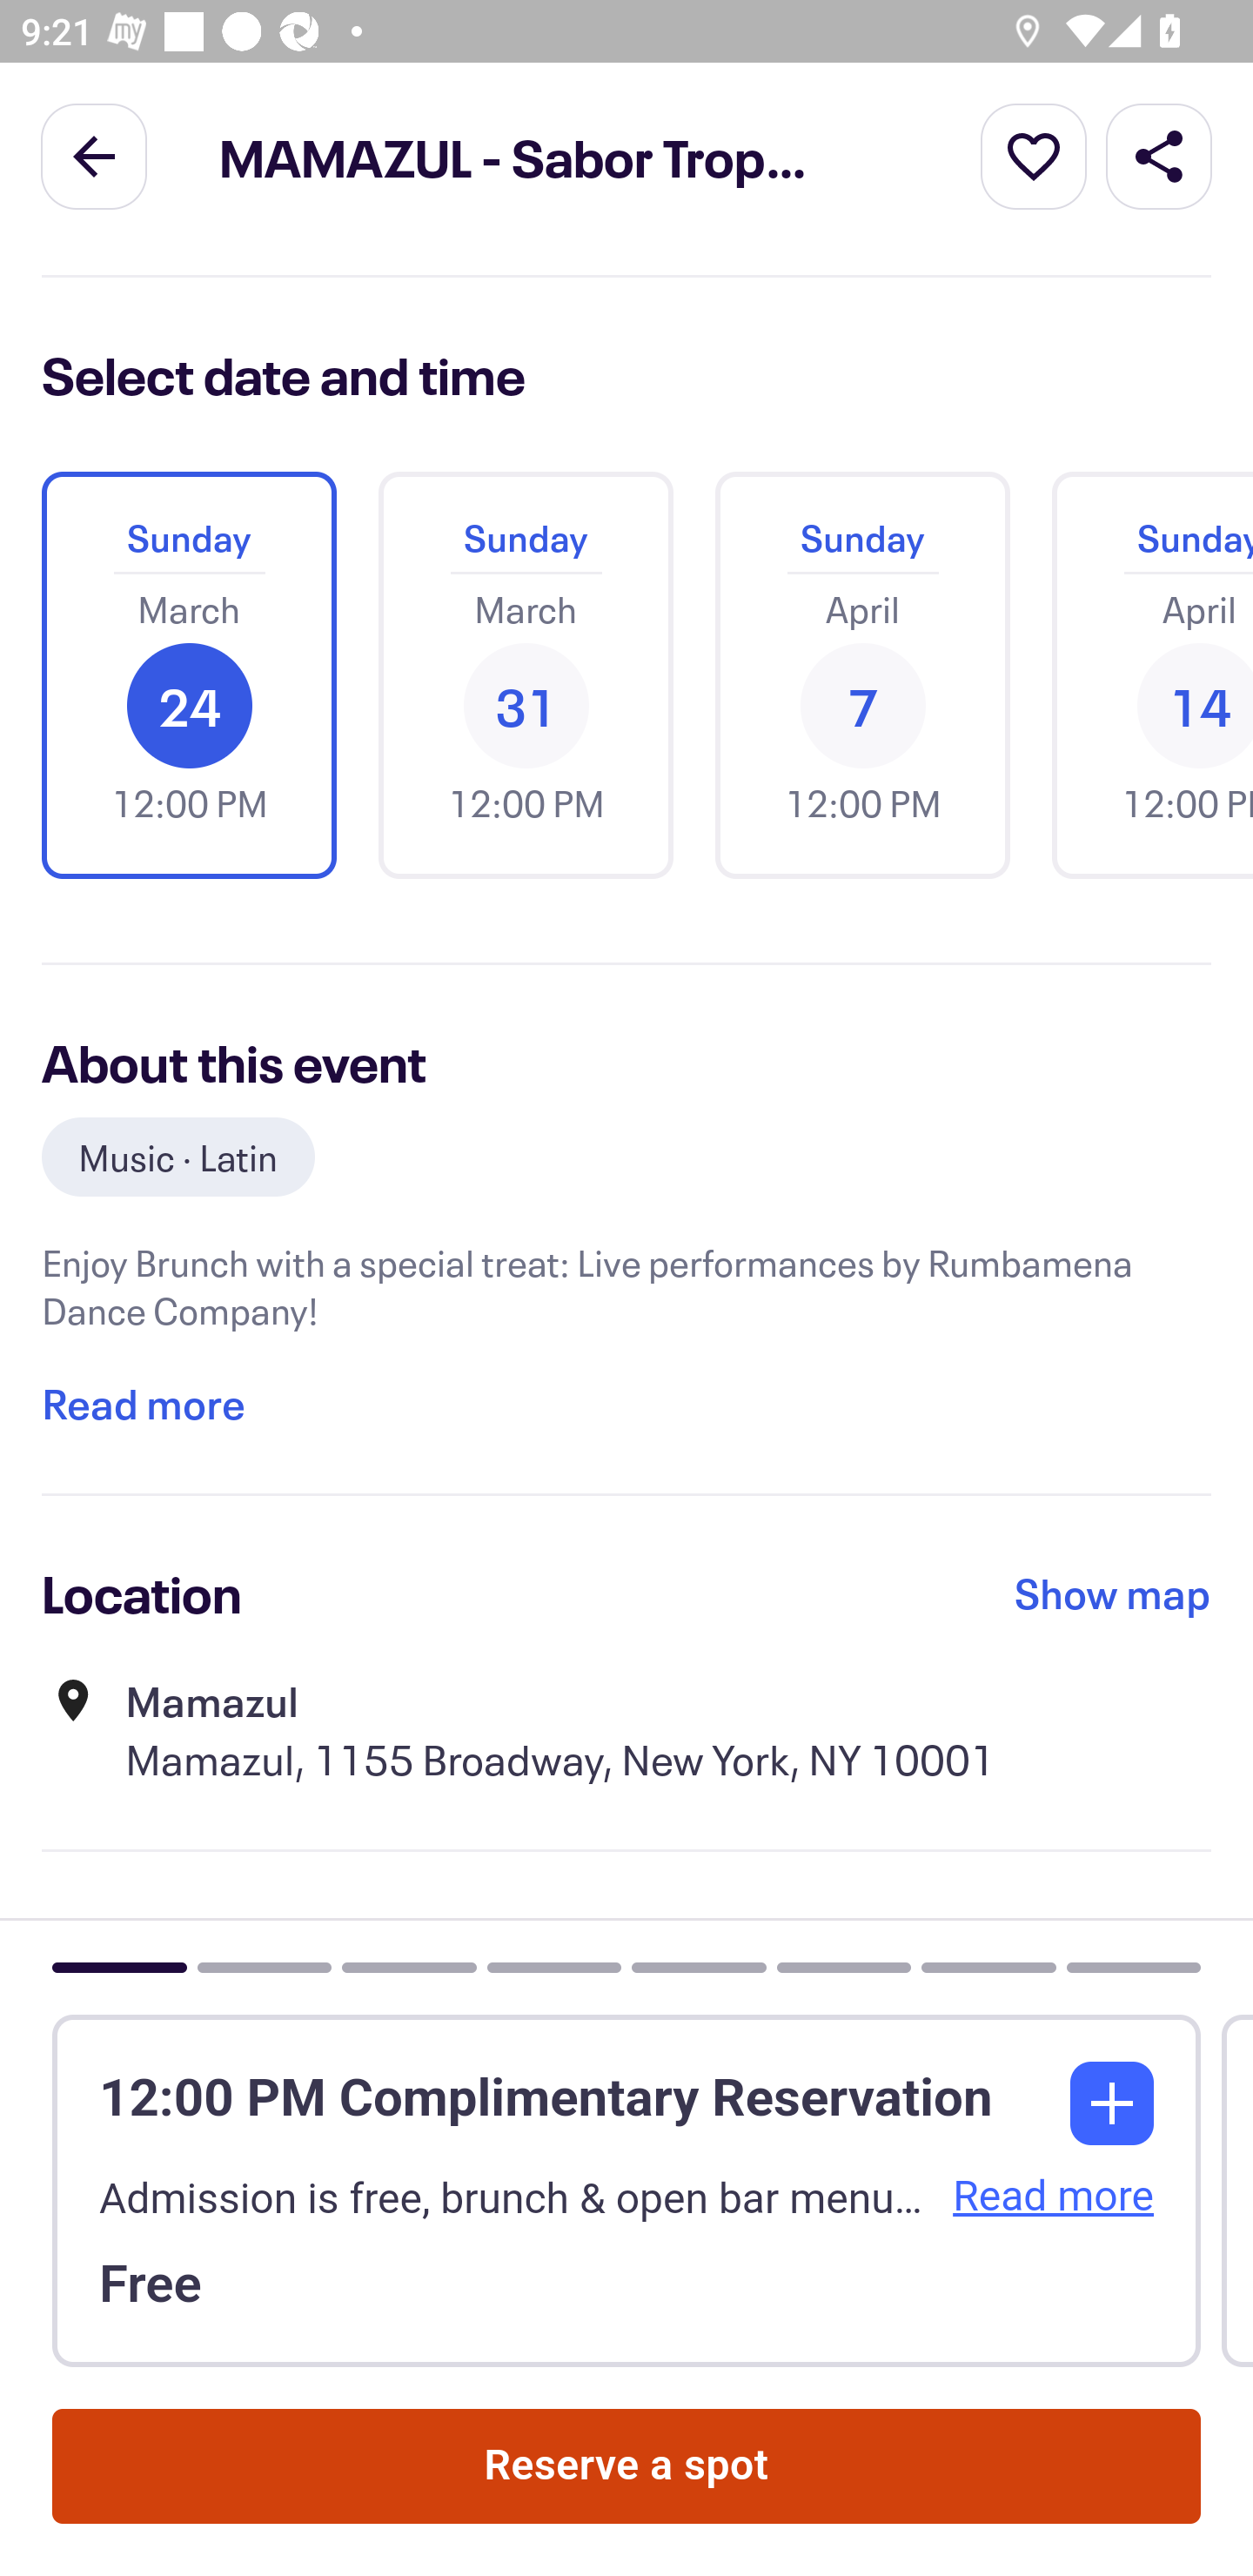  Describe the element at coordinates (988, 1968) in the screenshot. I see `Go to slide 7` at that location.